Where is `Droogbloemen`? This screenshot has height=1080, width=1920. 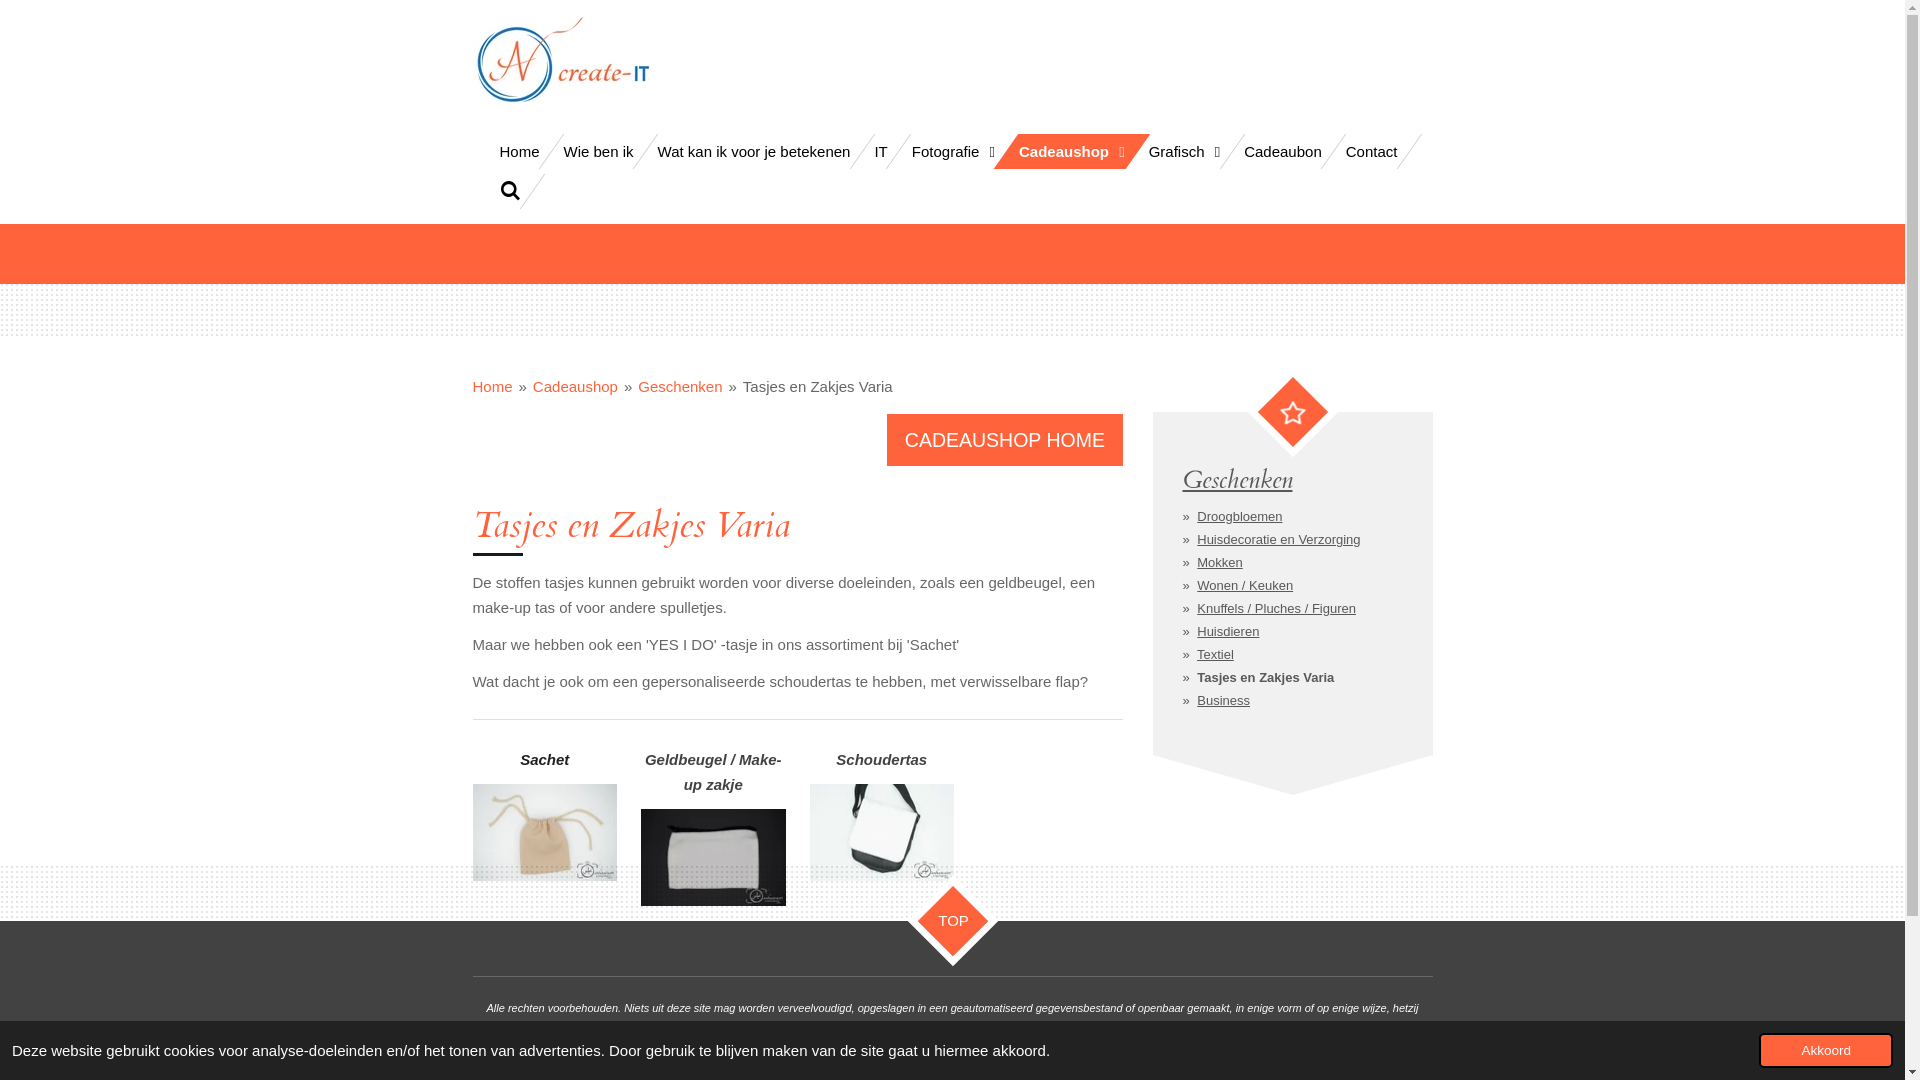
Droogbloemen is located at coordinates (1240, 516).